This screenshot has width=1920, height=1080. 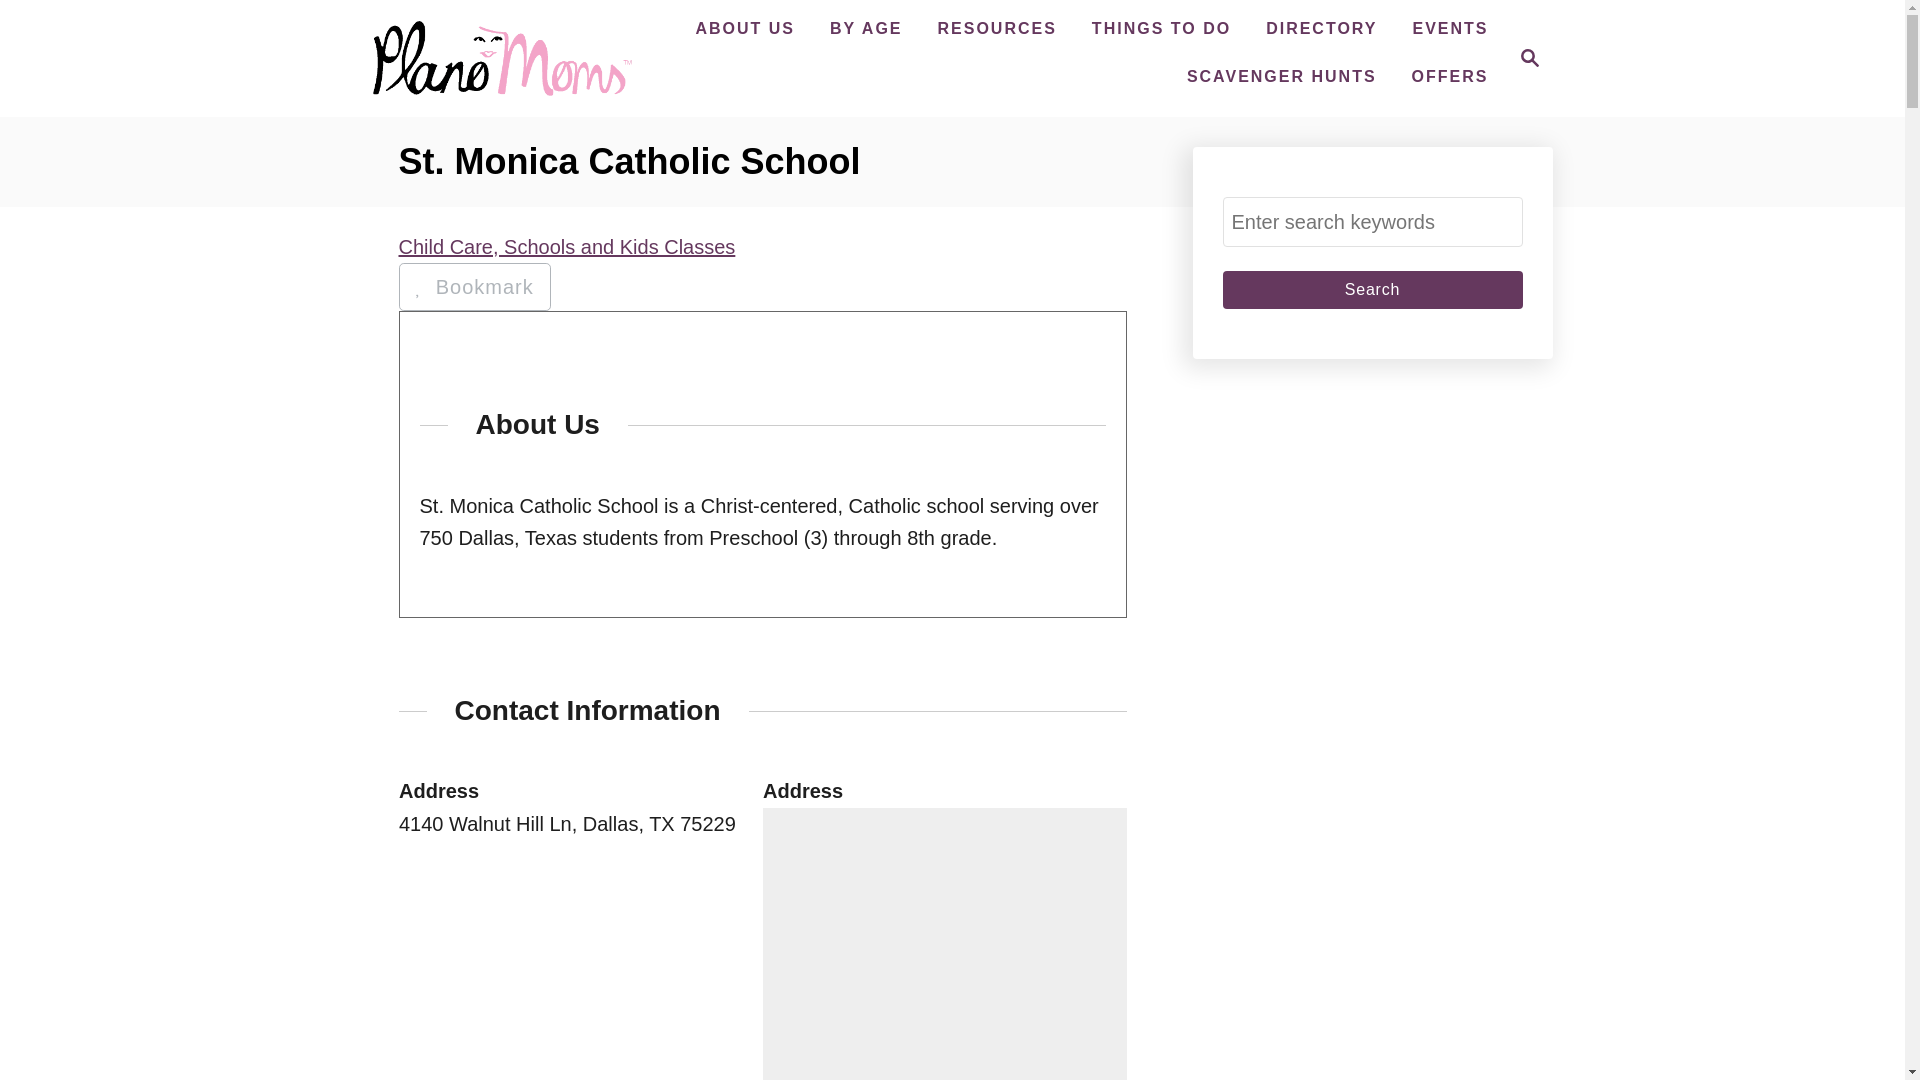 What do you see at coordinates (566, 247) in the screenshot?
I see `Child Care, Schools and Kids Classes` at bounding box center [566, 247].